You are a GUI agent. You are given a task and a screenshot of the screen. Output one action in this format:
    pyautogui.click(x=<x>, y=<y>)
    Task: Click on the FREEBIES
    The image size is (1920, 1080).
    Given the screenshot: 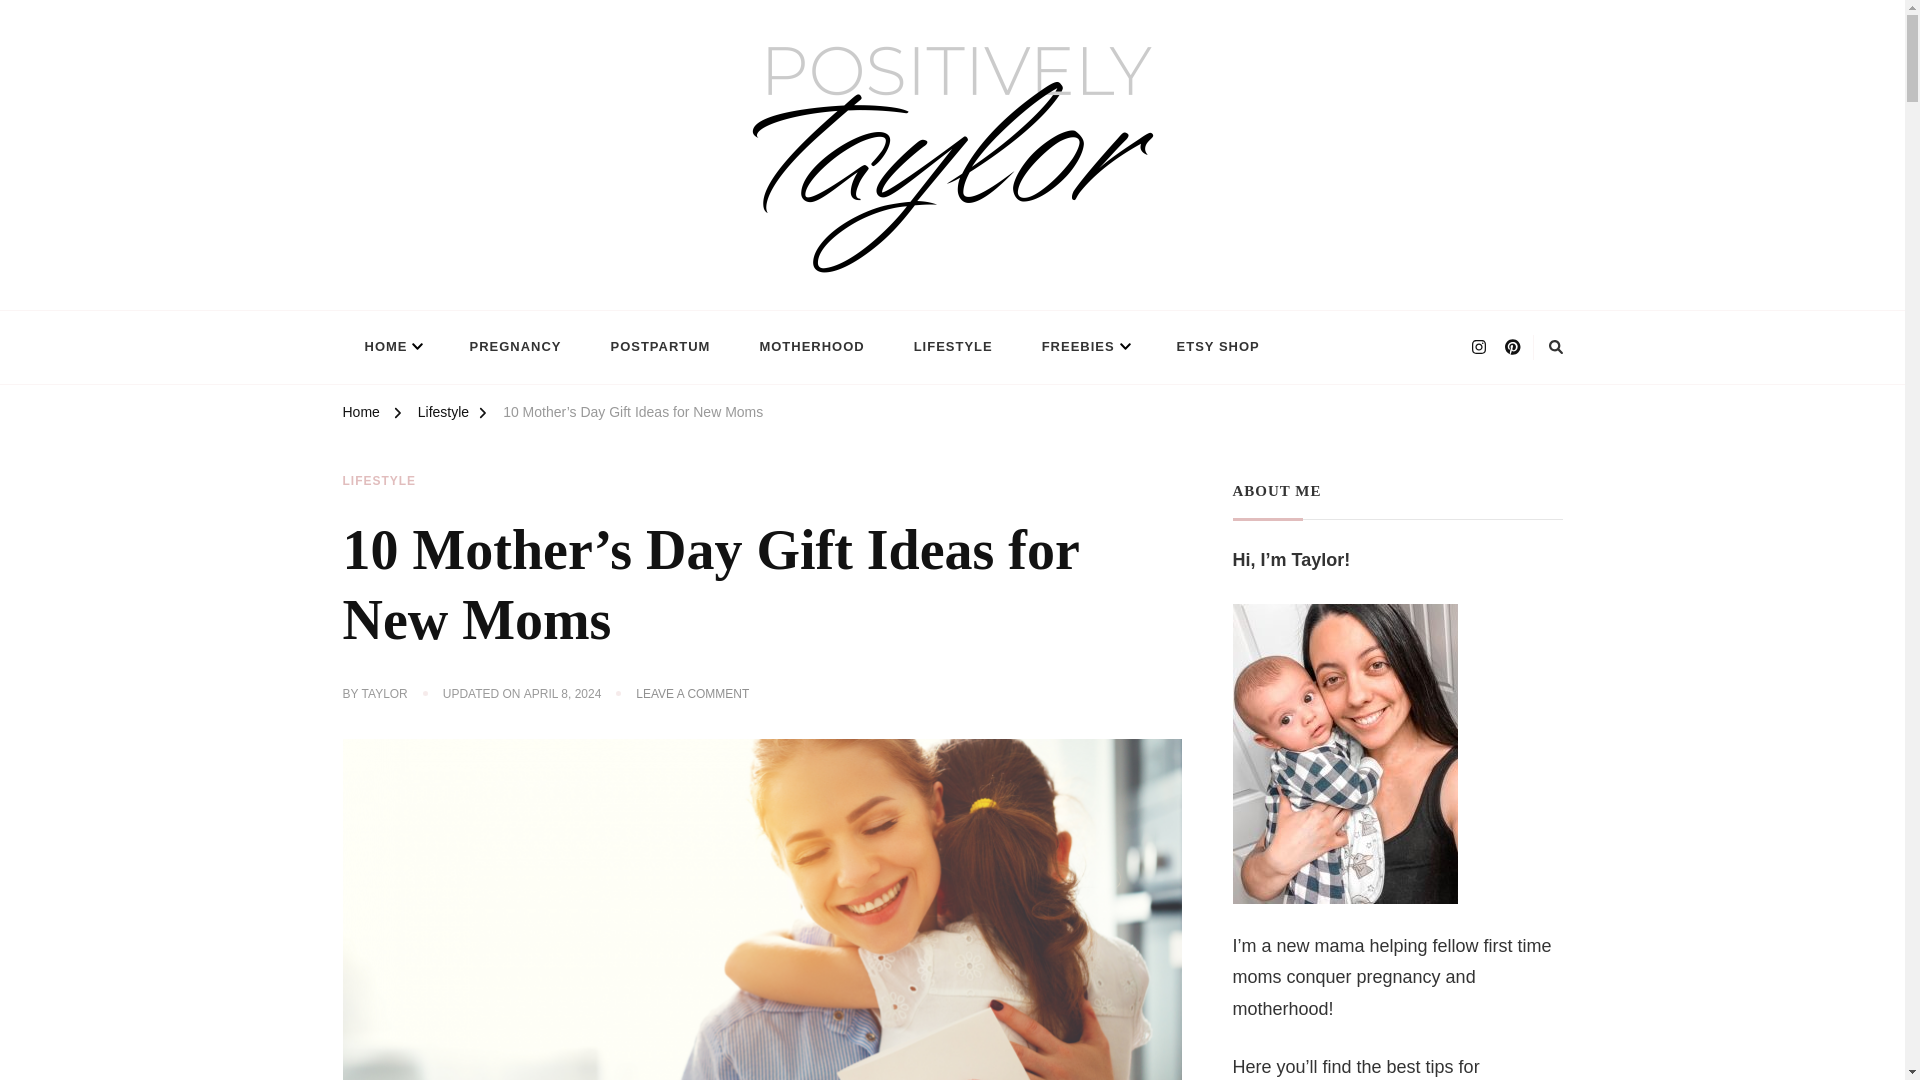 What is the action you would take?
    pyautogui.click(x=1084, y=346)
    